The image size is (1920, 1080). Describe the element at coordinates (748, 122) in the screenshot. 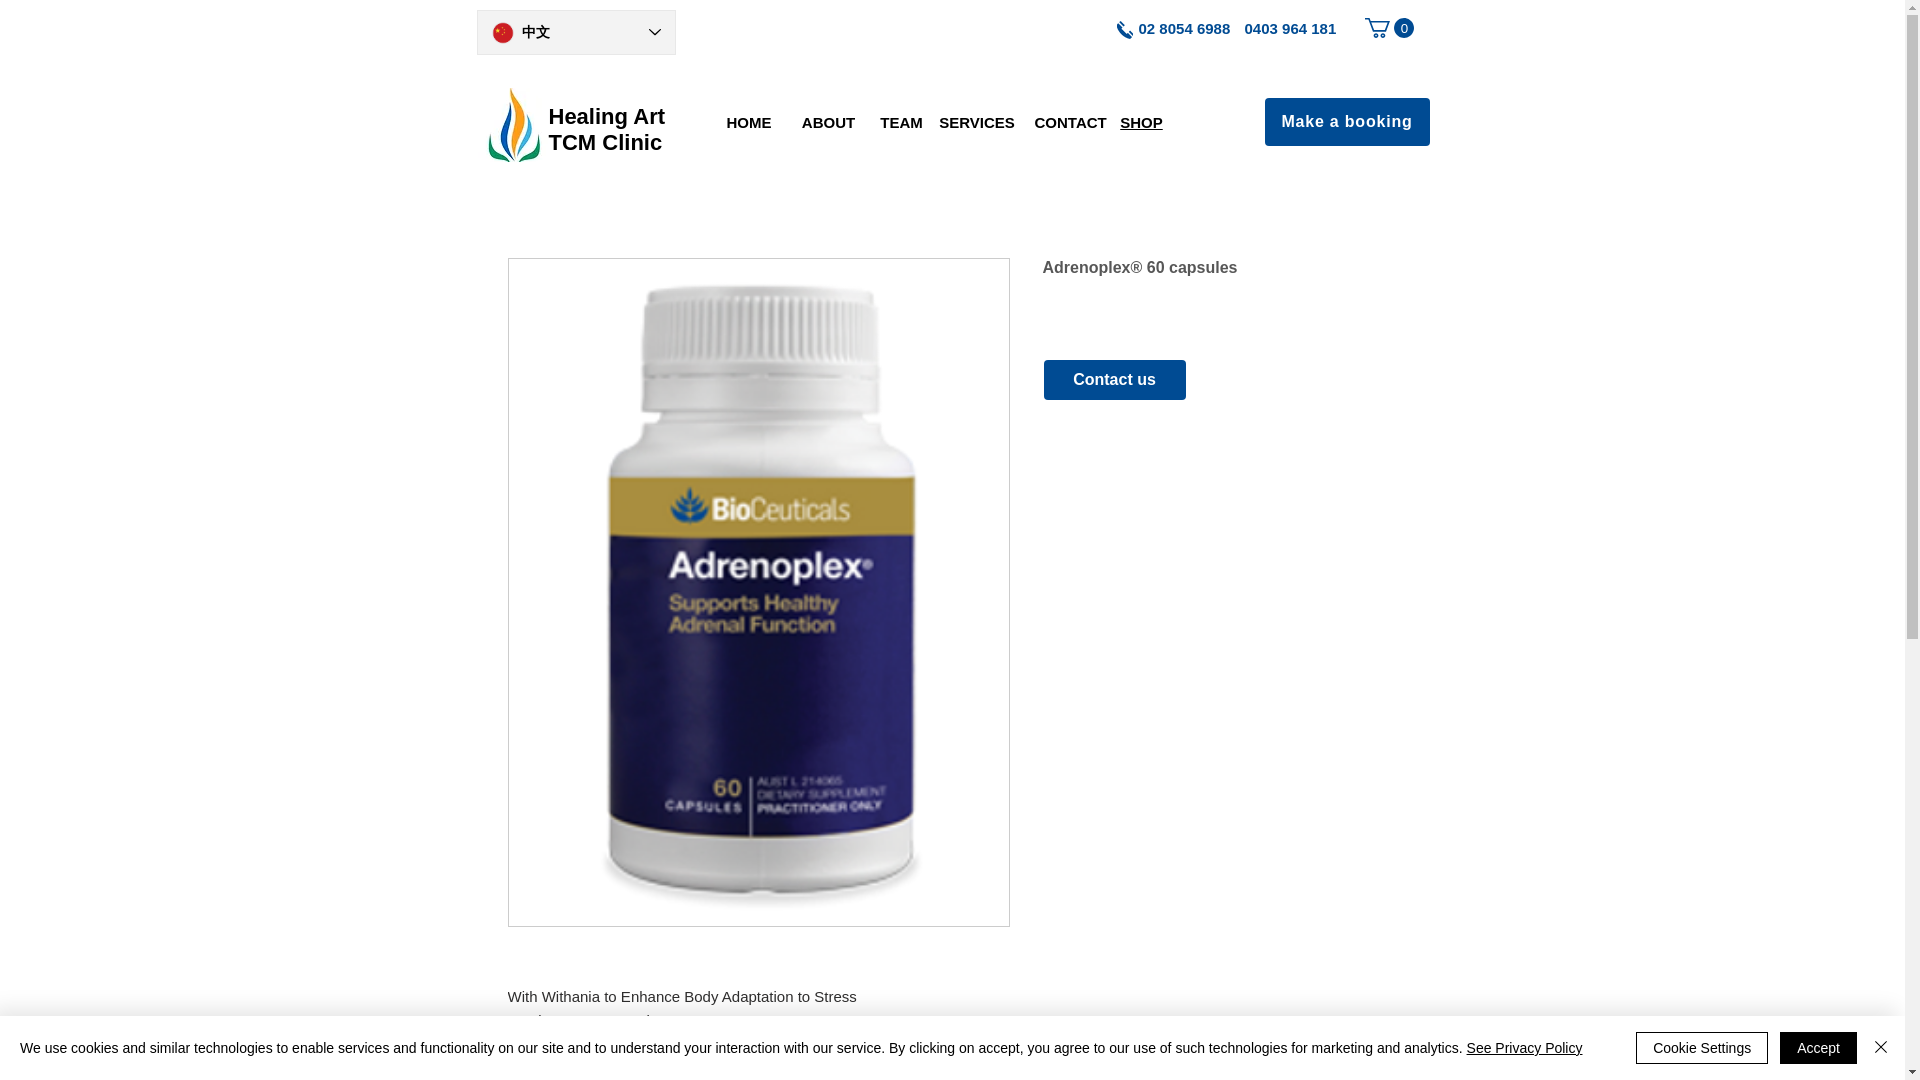

I see `HOME` at that location.